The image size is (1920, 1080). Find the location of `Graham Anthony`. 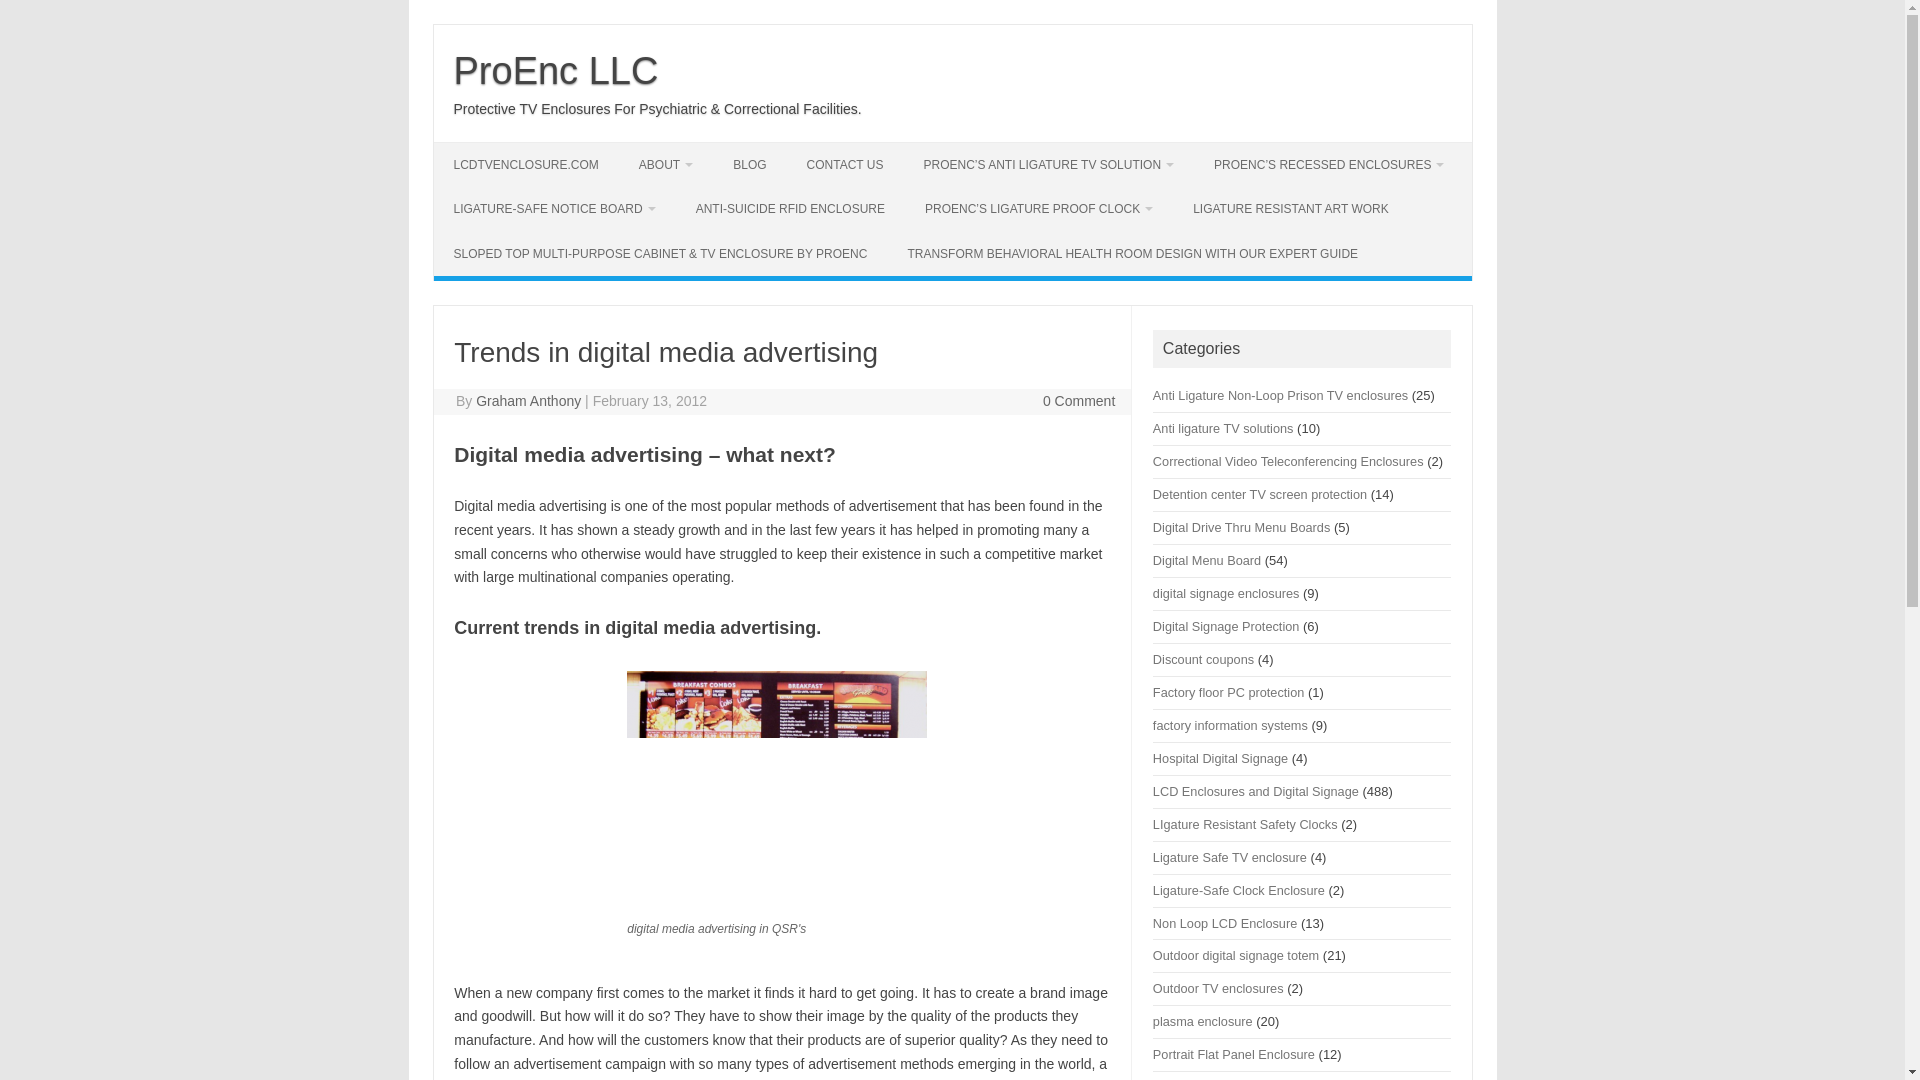

Graham Anthony is located at coordinates (528, 401).